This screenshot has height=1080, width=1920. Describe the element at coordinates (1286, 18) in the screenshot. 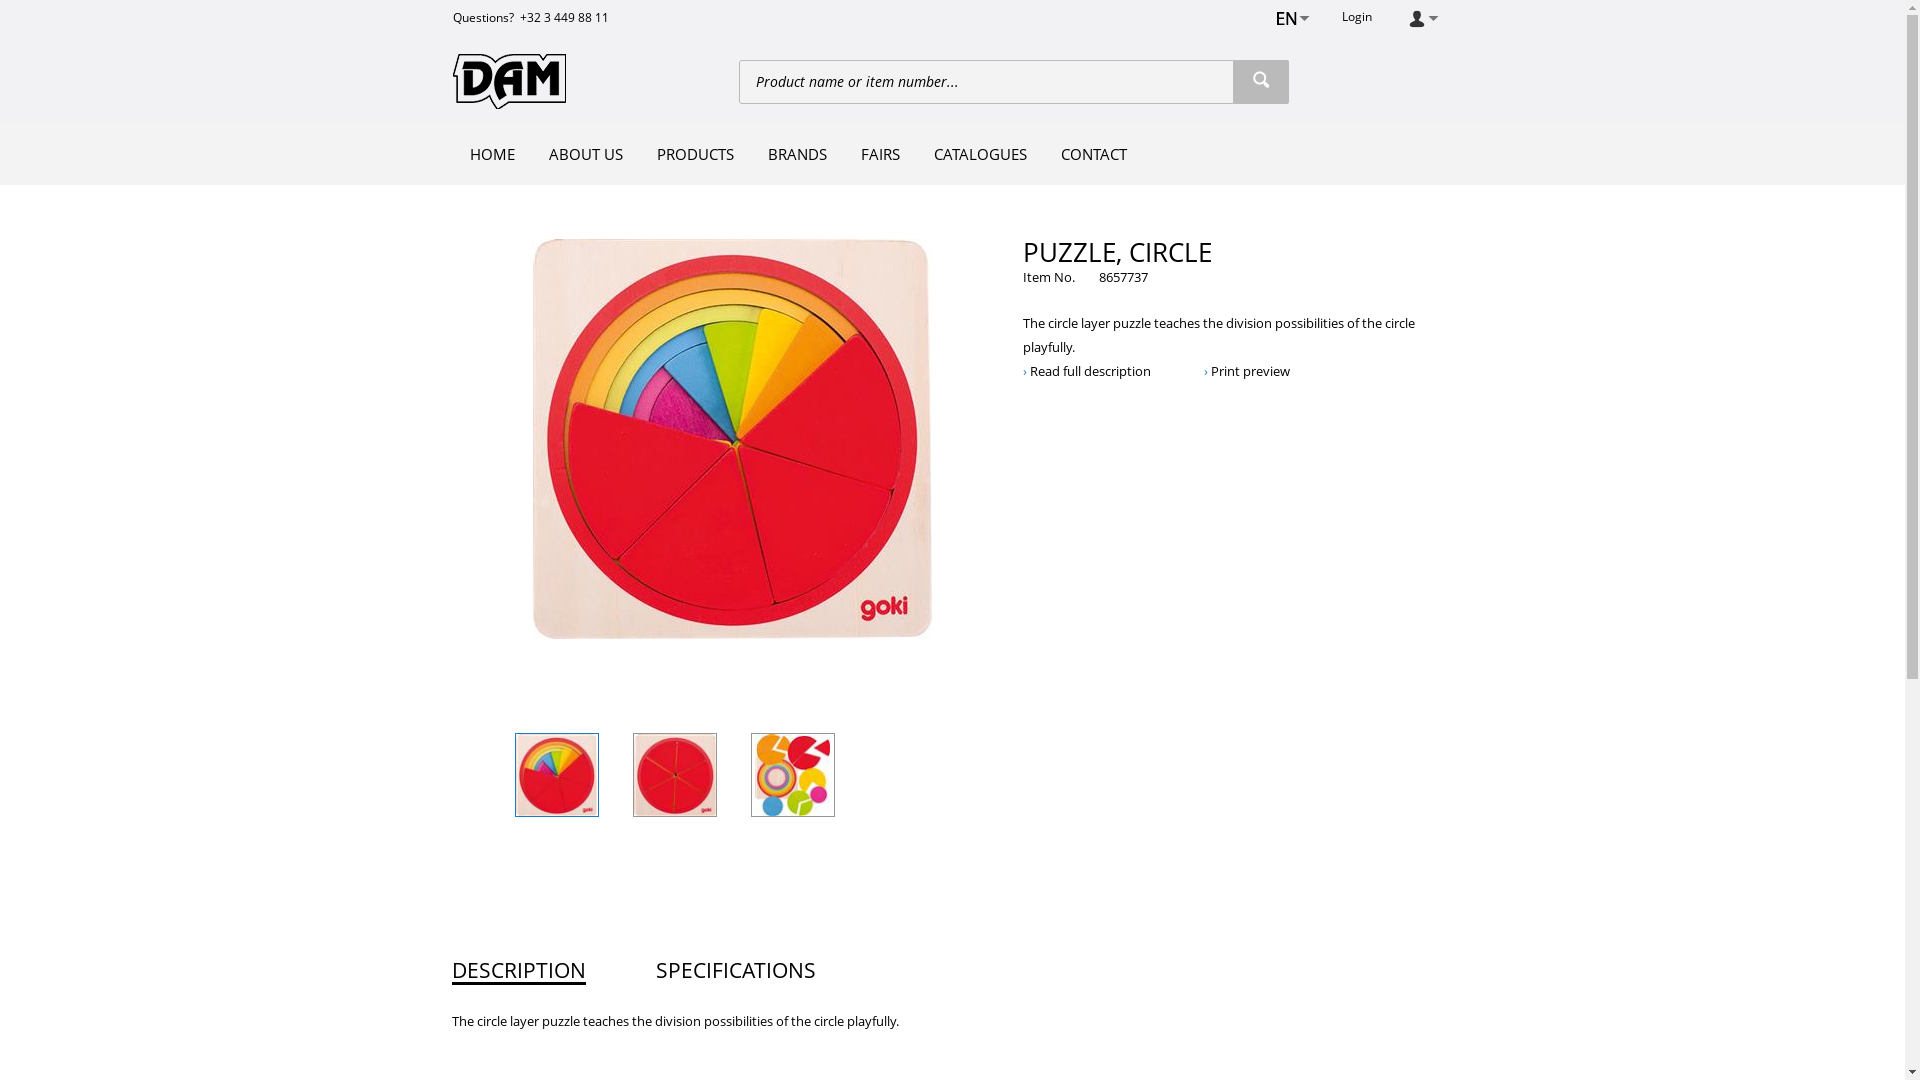

I see `English` at that location.